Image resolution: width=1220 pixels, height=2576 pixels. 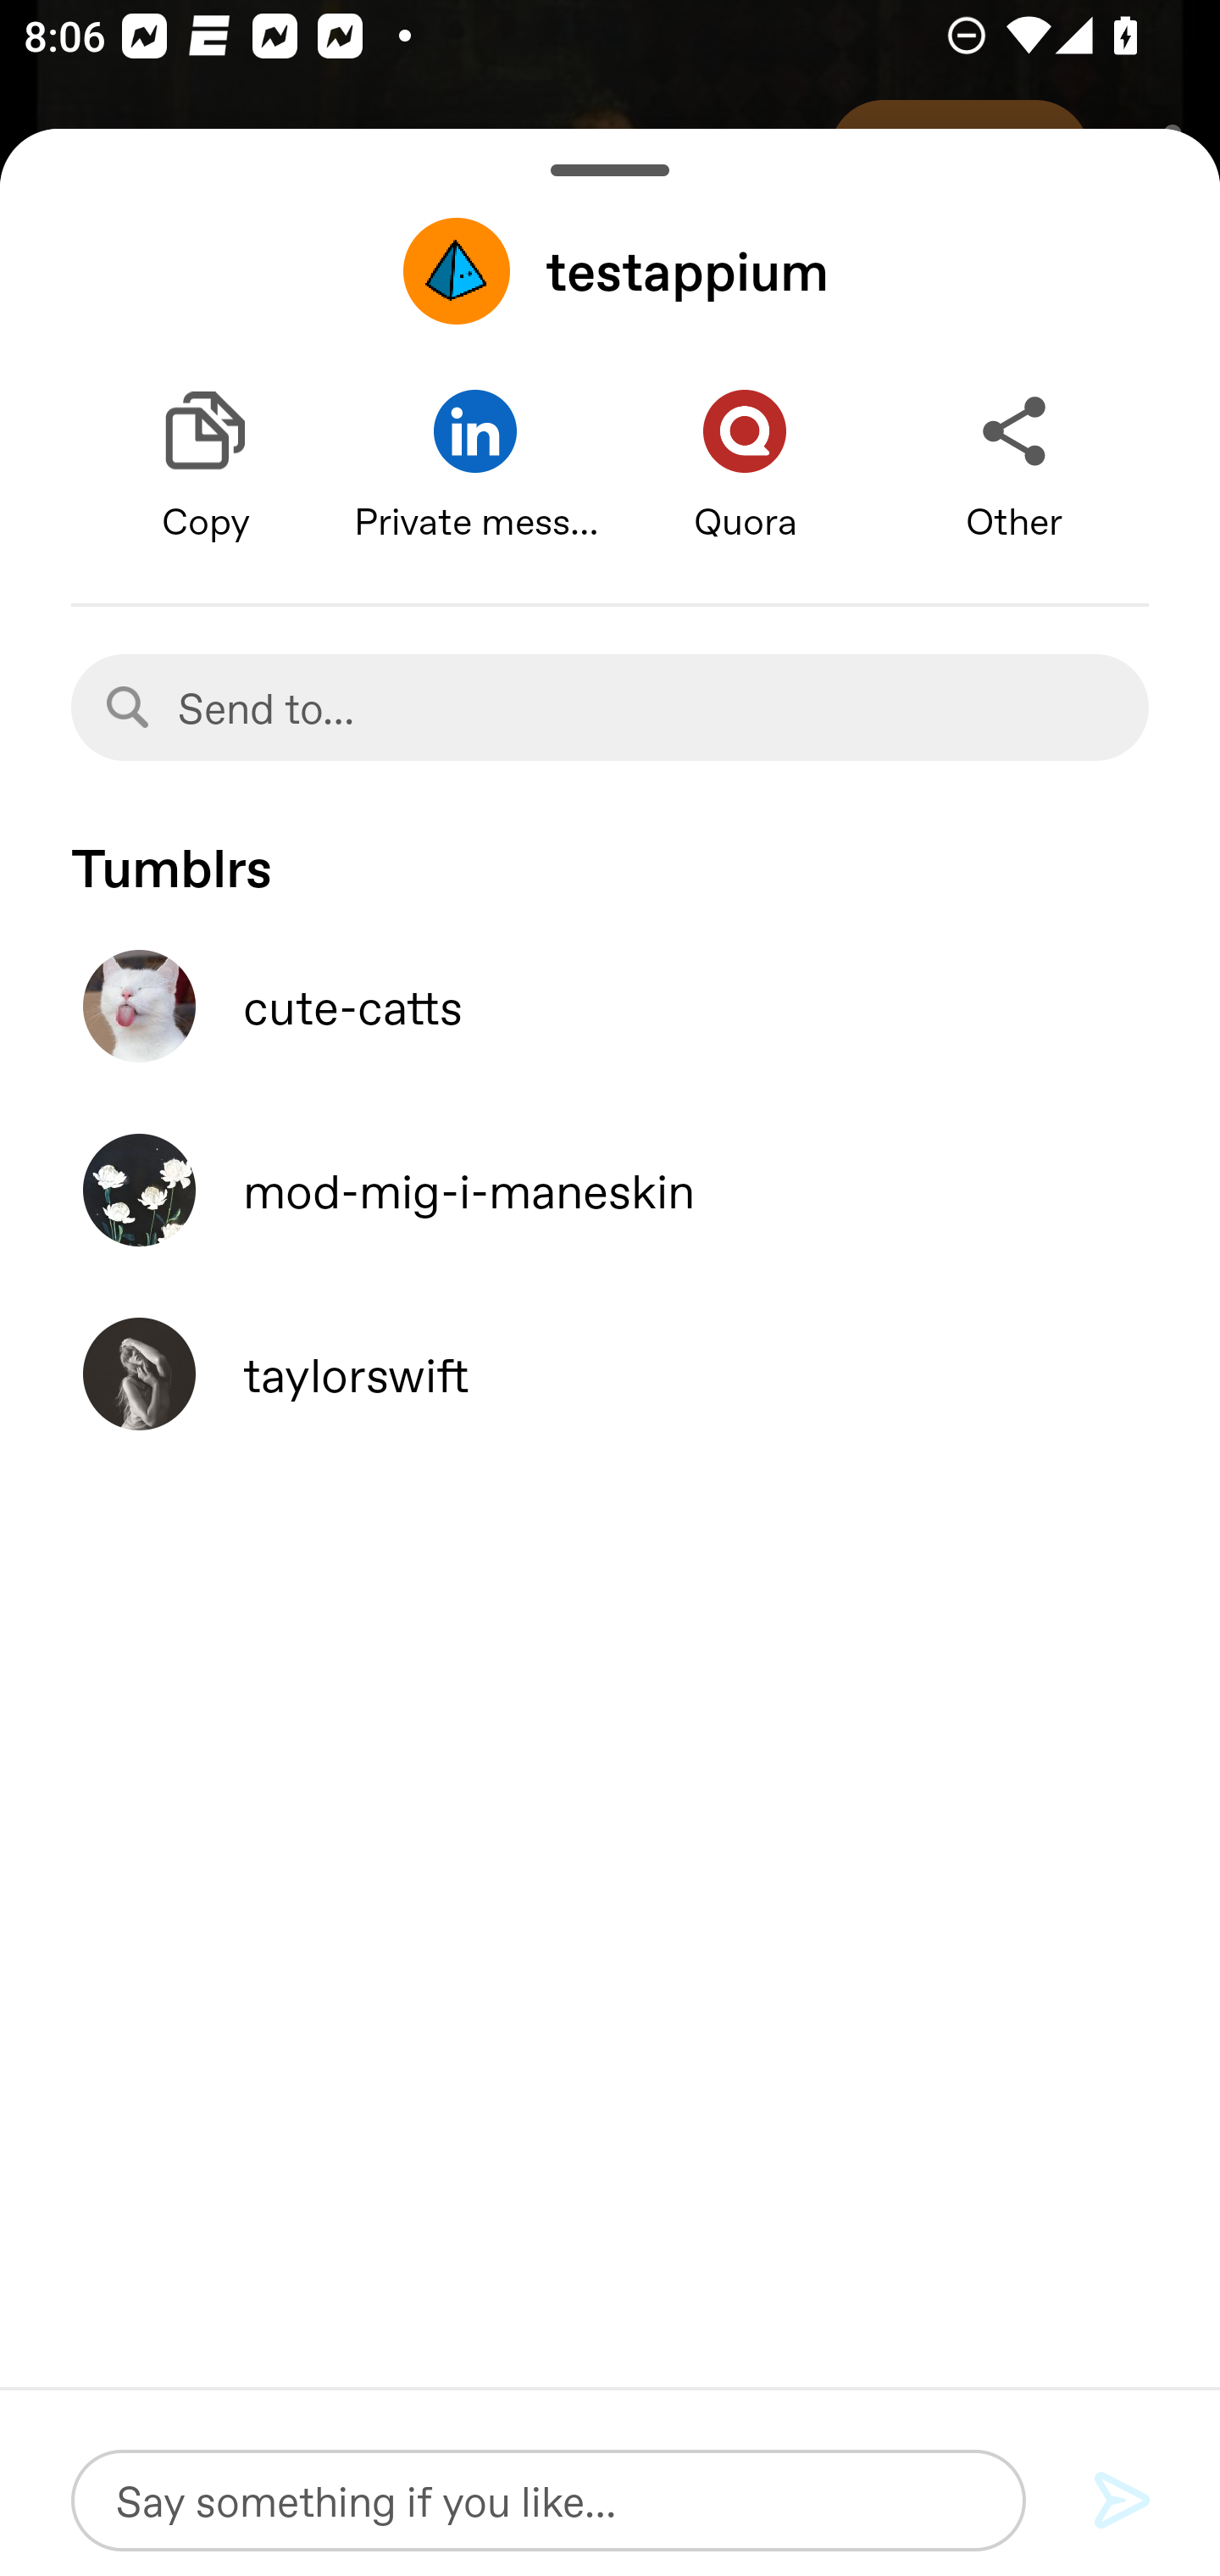 What do you see at coordinates (610, 1190) in the screenshot?
I see `mod-mig-i-maneskin` at bounding box center [610, 1190].